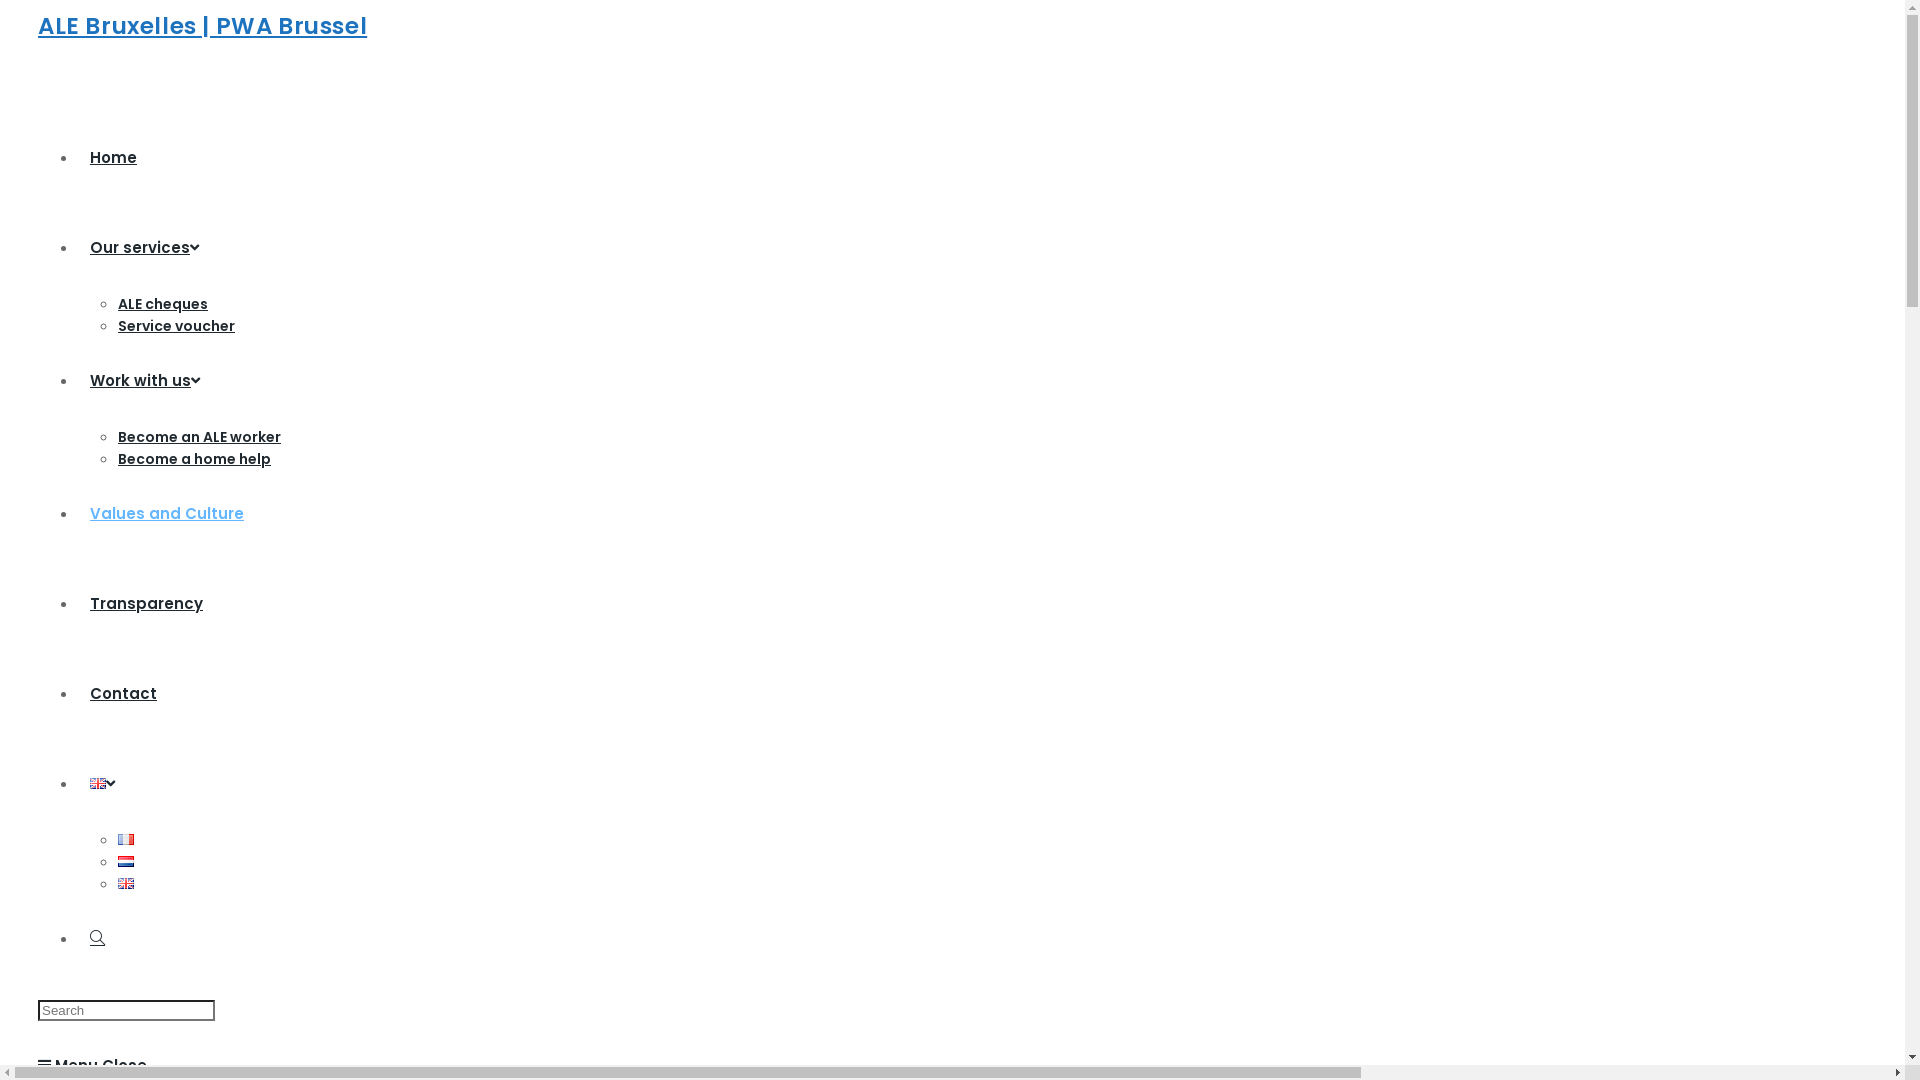 The height and width of the screenshot is (1080, 1920). I want to click on Values and Culture, so click(167, 514).